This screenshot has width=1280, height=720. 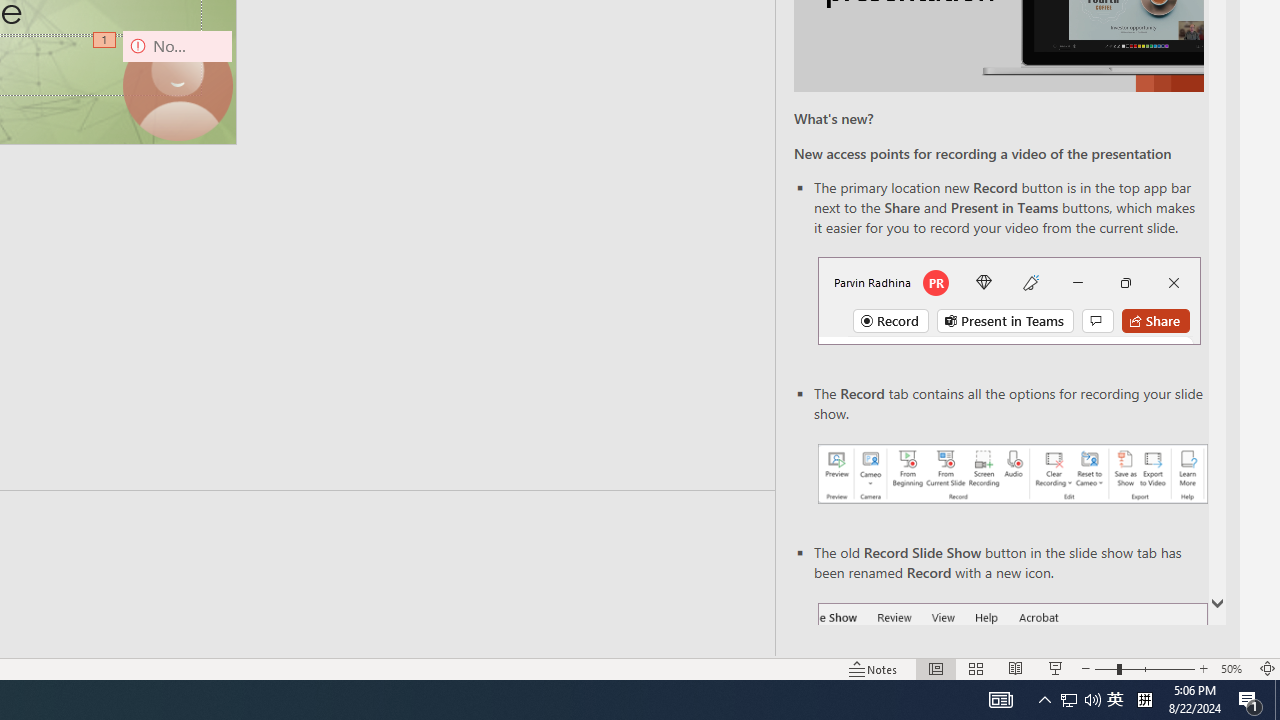 What do you see at coordinates (1012, 474) in the screenshot?
I see `Record your presentations screenshot one` at bounding box center [1012, 474].